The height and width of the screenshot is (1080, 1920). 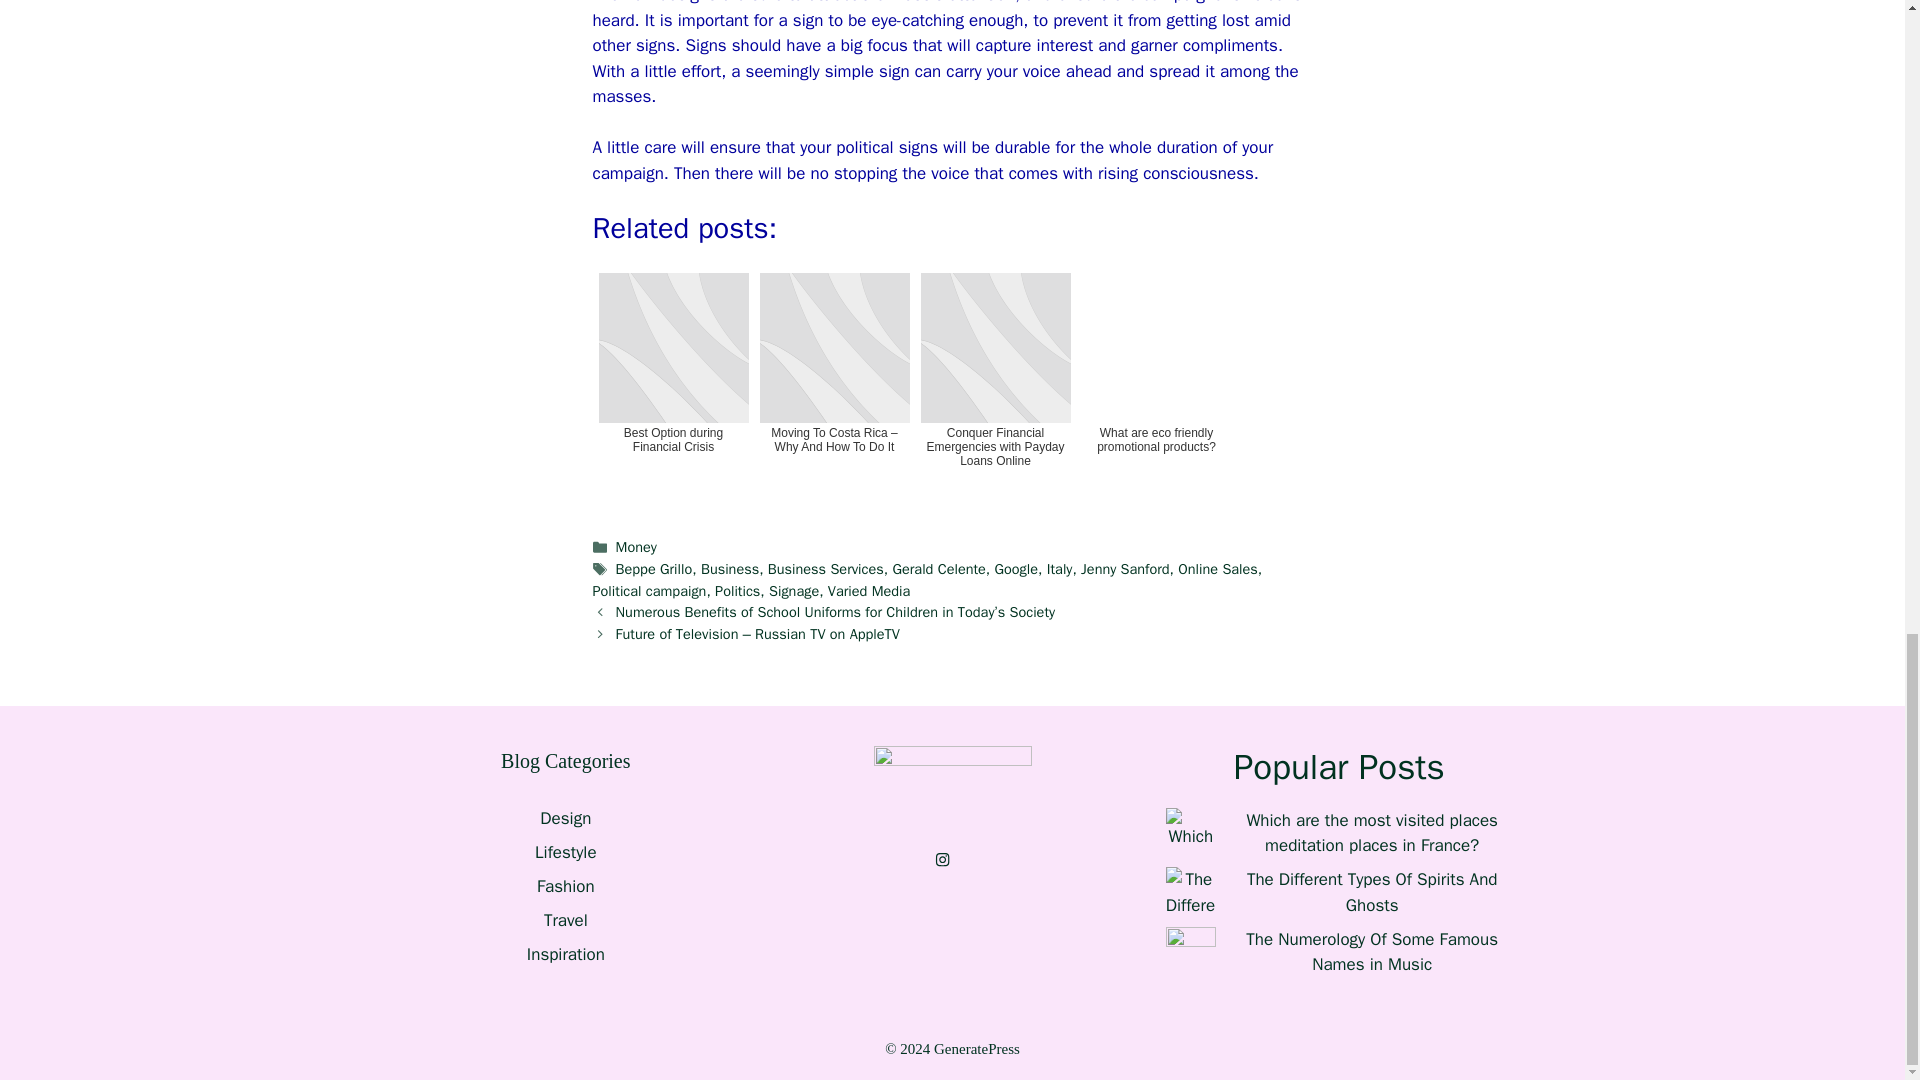 What do you see at coordinates (1218, 568) in the screenshot?
I see `Online Sales` at bounding box center [1218, 568].